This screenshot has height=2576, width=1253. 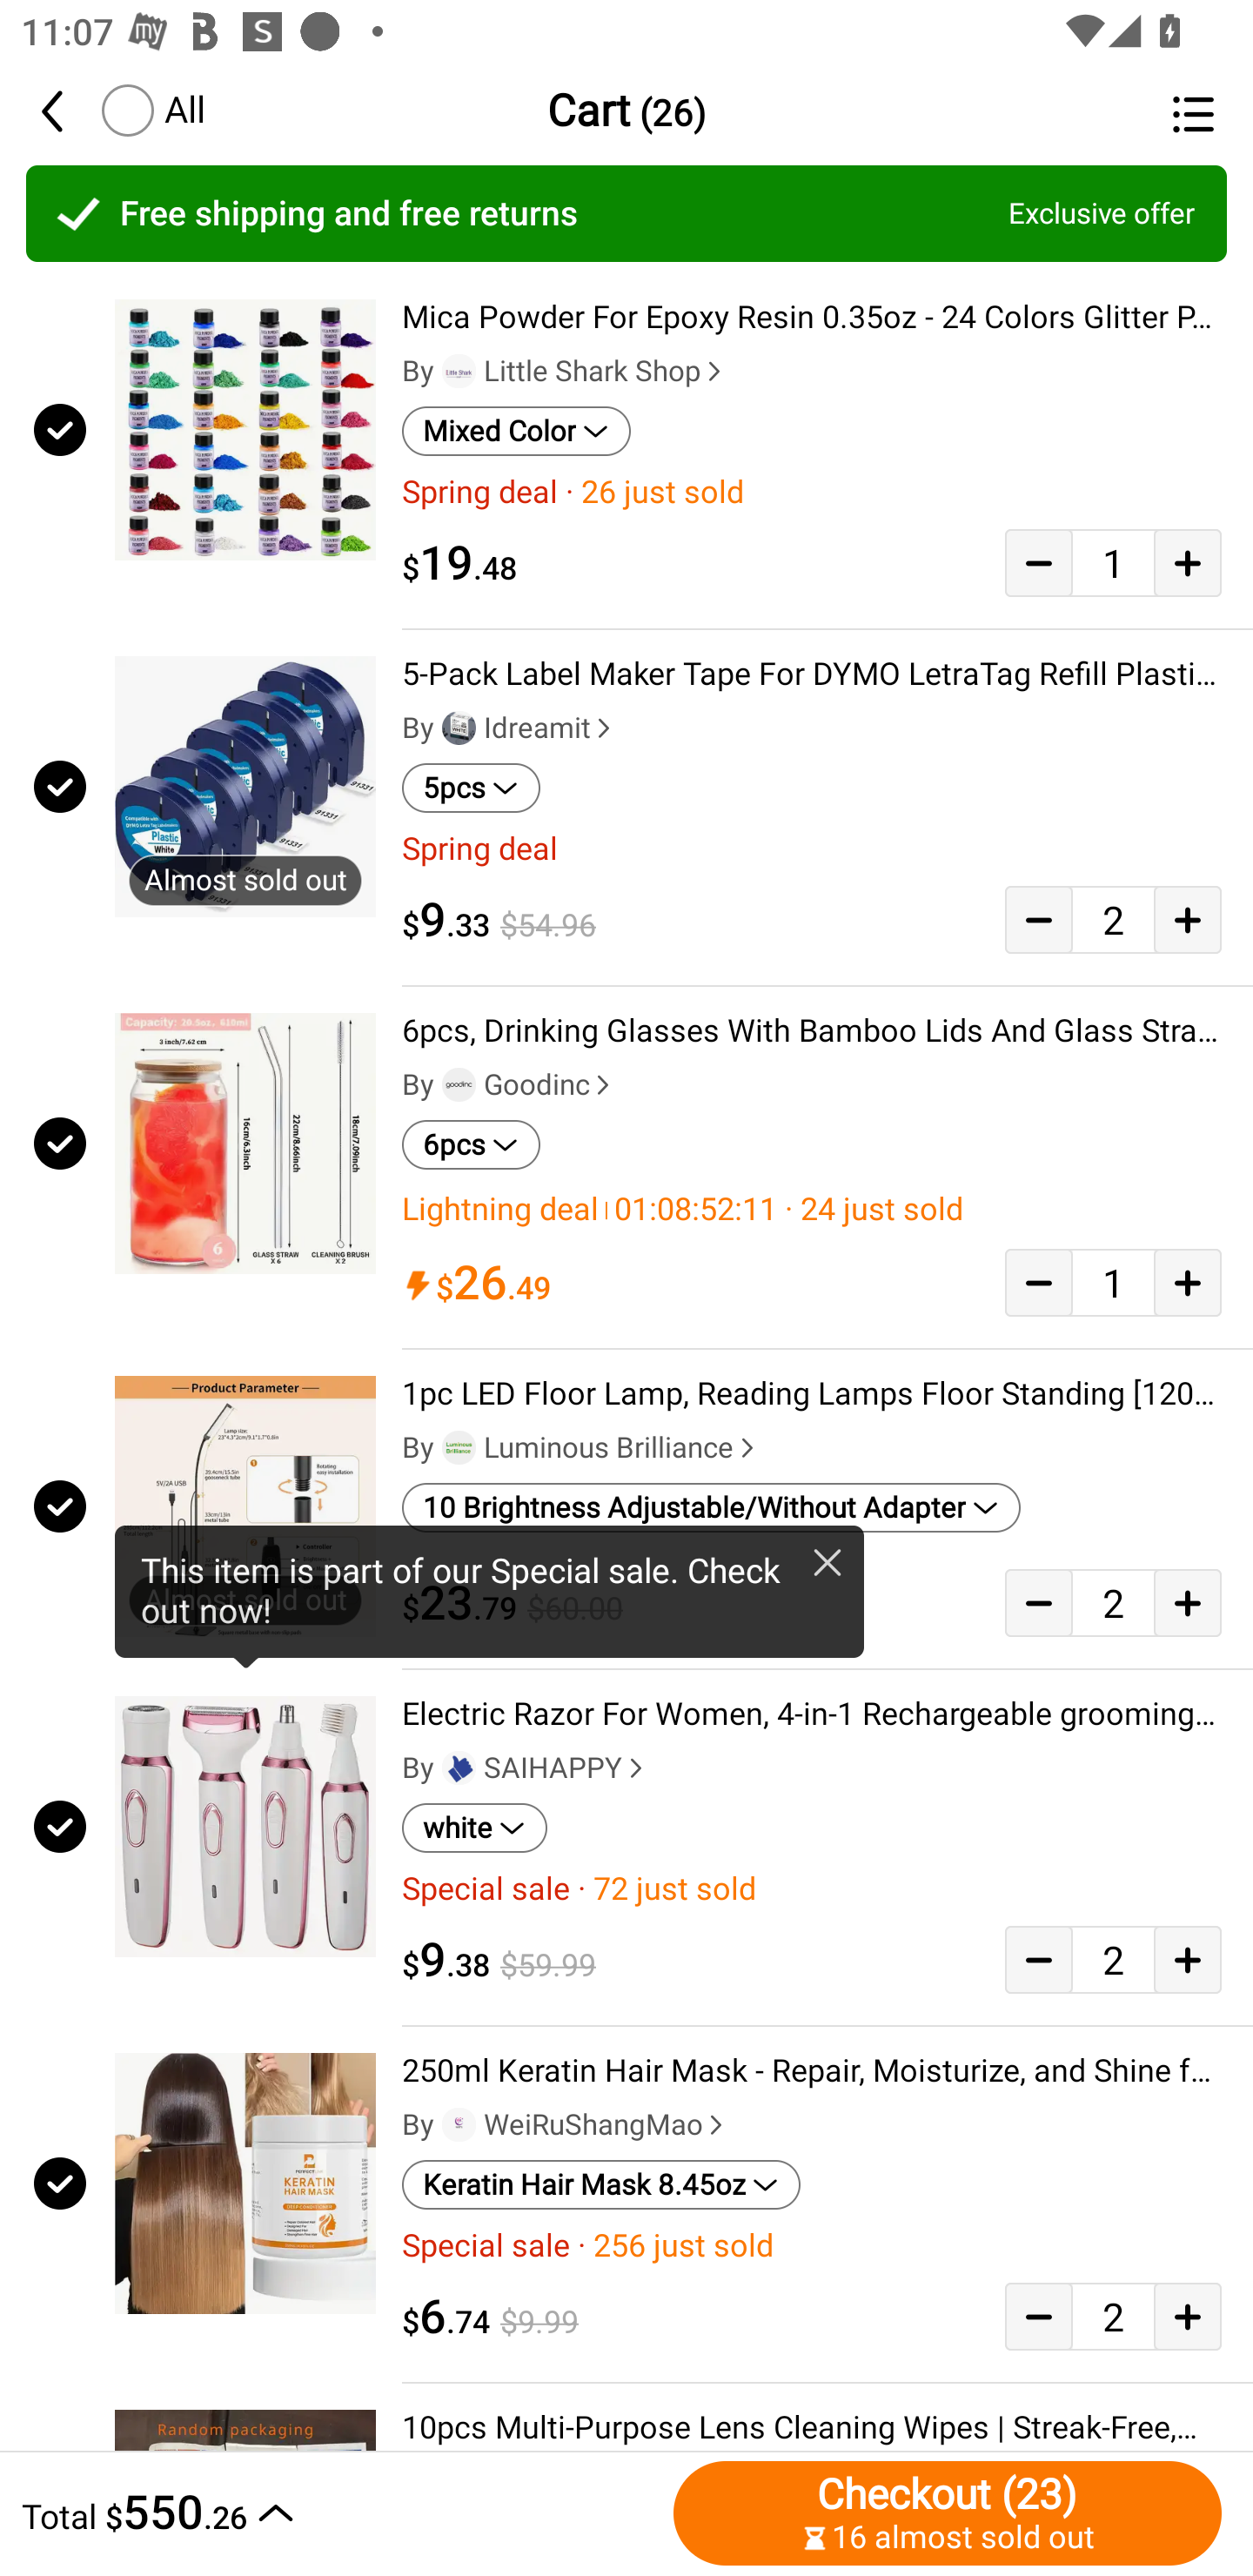 I want to click on 6pcs, so click(x=471, y=1144).